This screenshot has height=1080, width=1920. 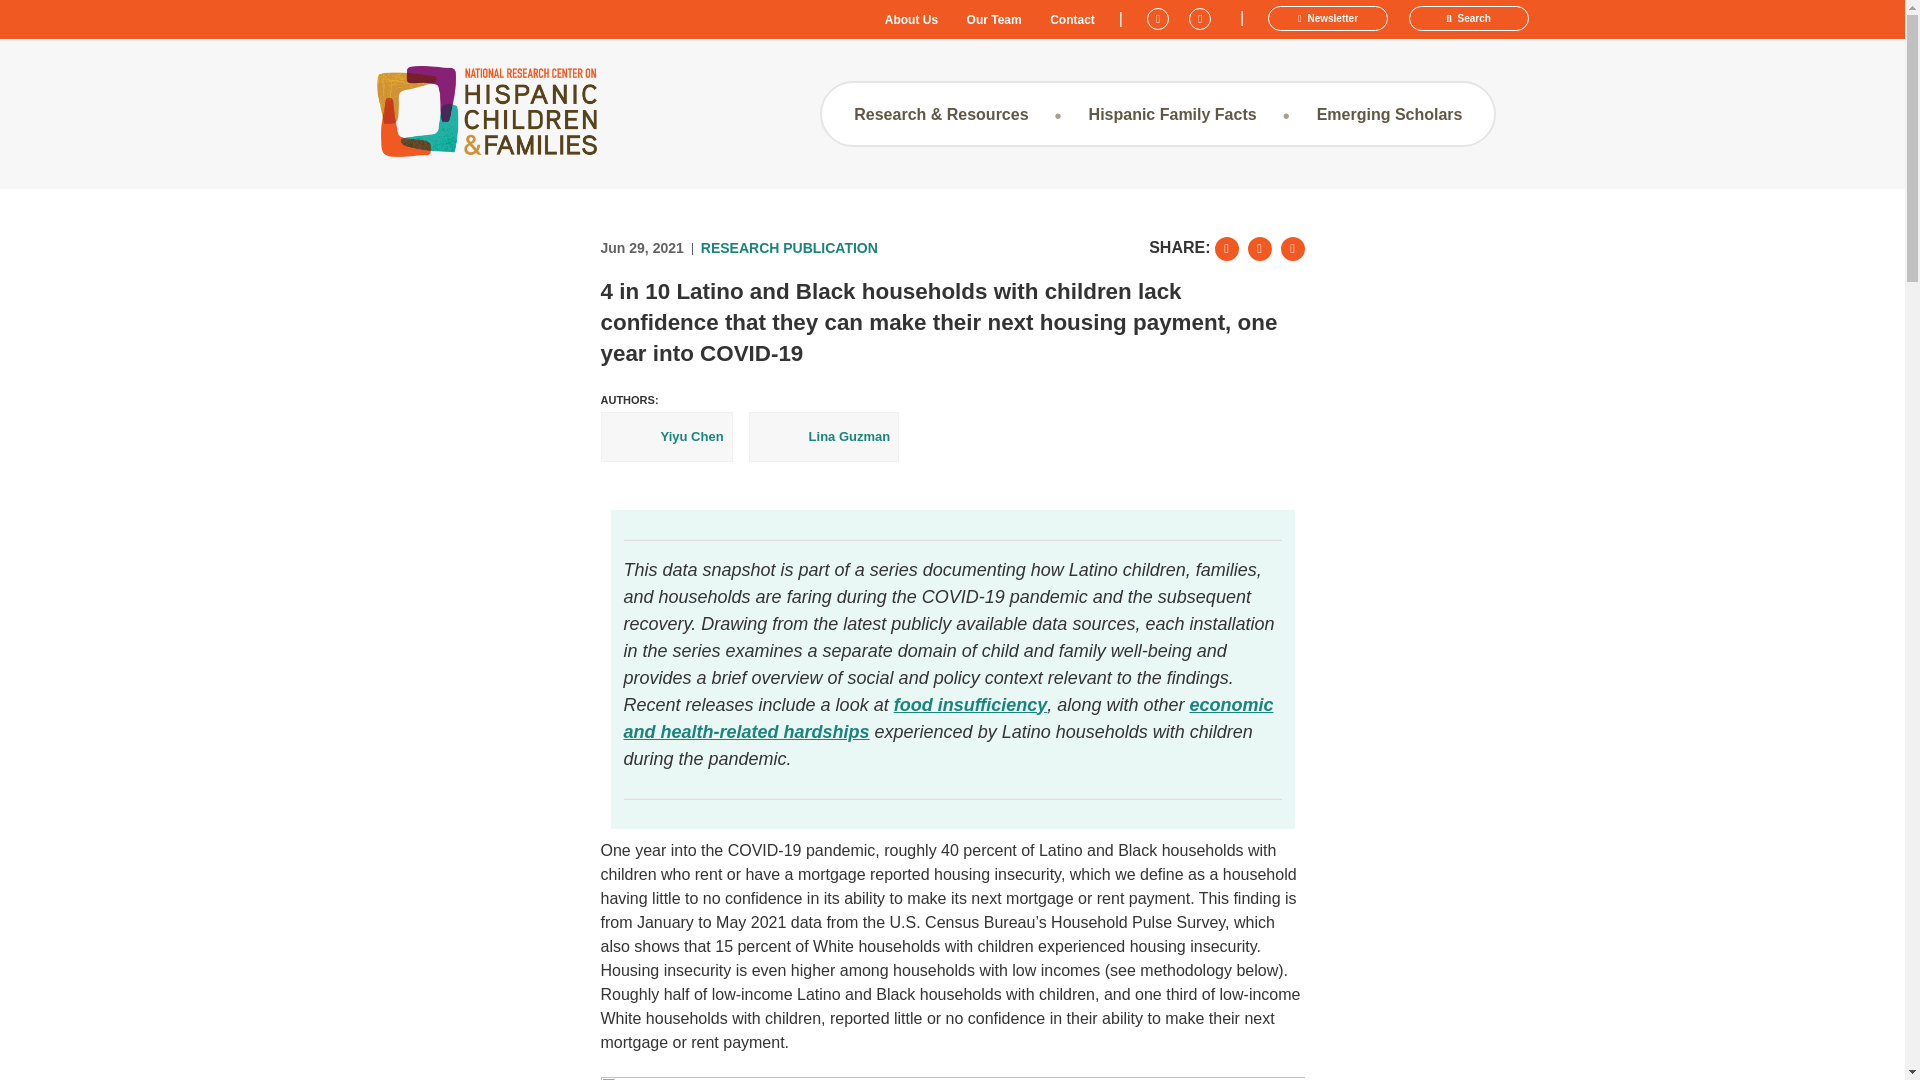 What do you see at coordinates (824, 436) in the screenshot?
I see `Lina Guzman` at bounding box center [824, 436].